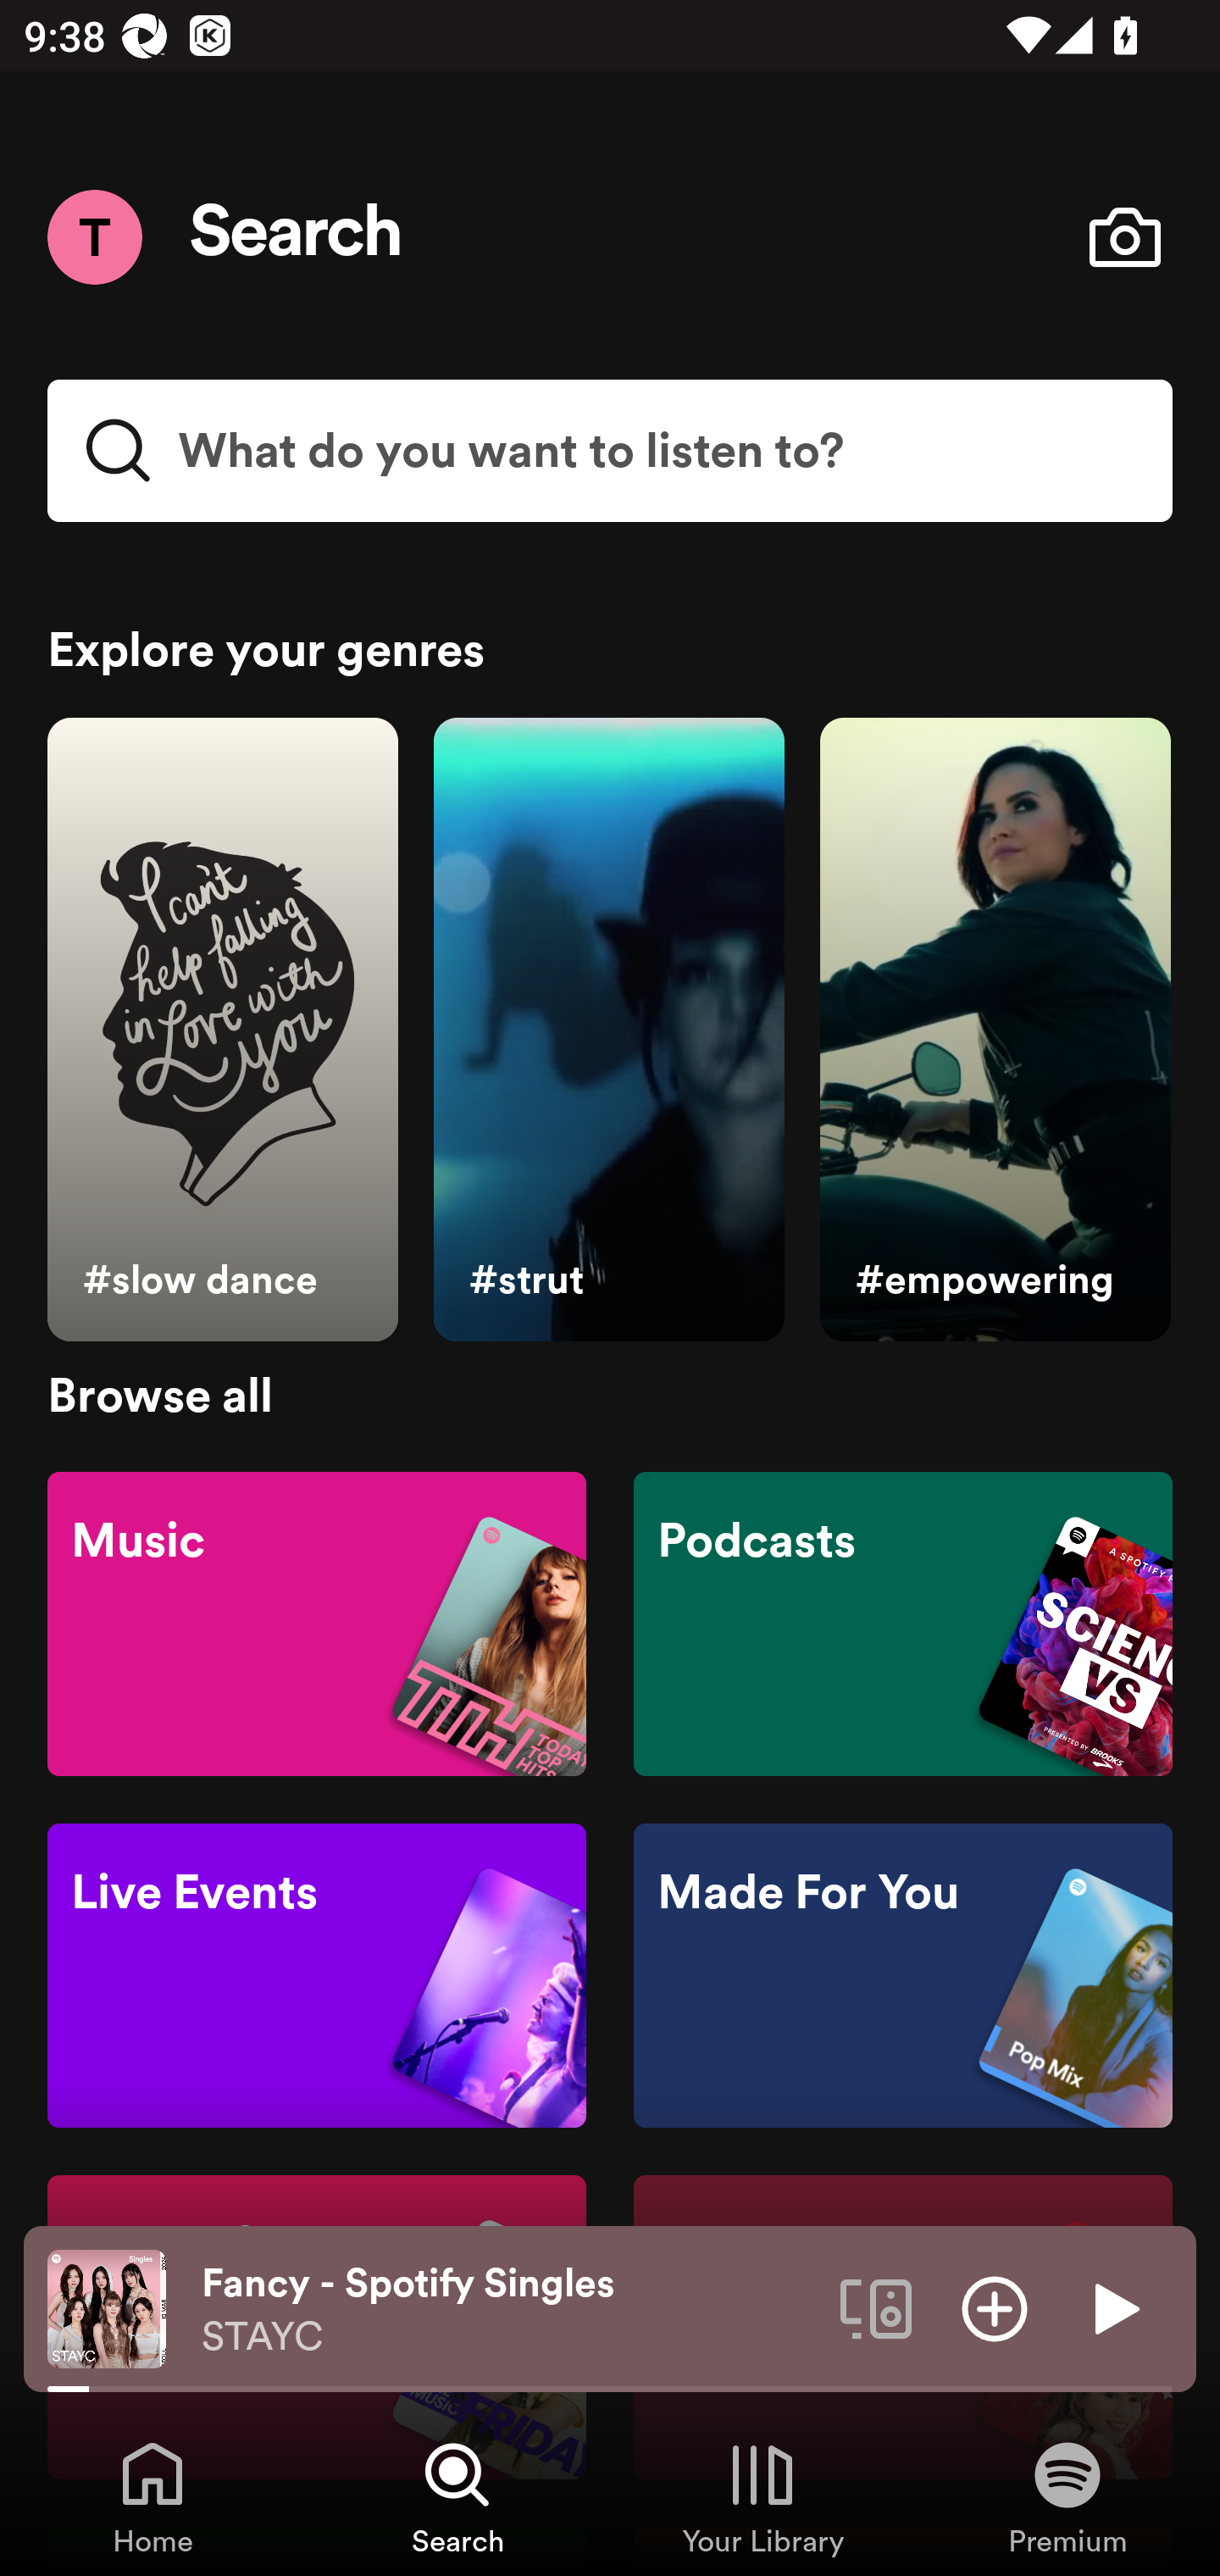 The height and width of the screenshot is (2576, 1220). What do you see at coordinates (317, 1622) in the screenshot?
I see `Music` at bounding box center [317, 1622].